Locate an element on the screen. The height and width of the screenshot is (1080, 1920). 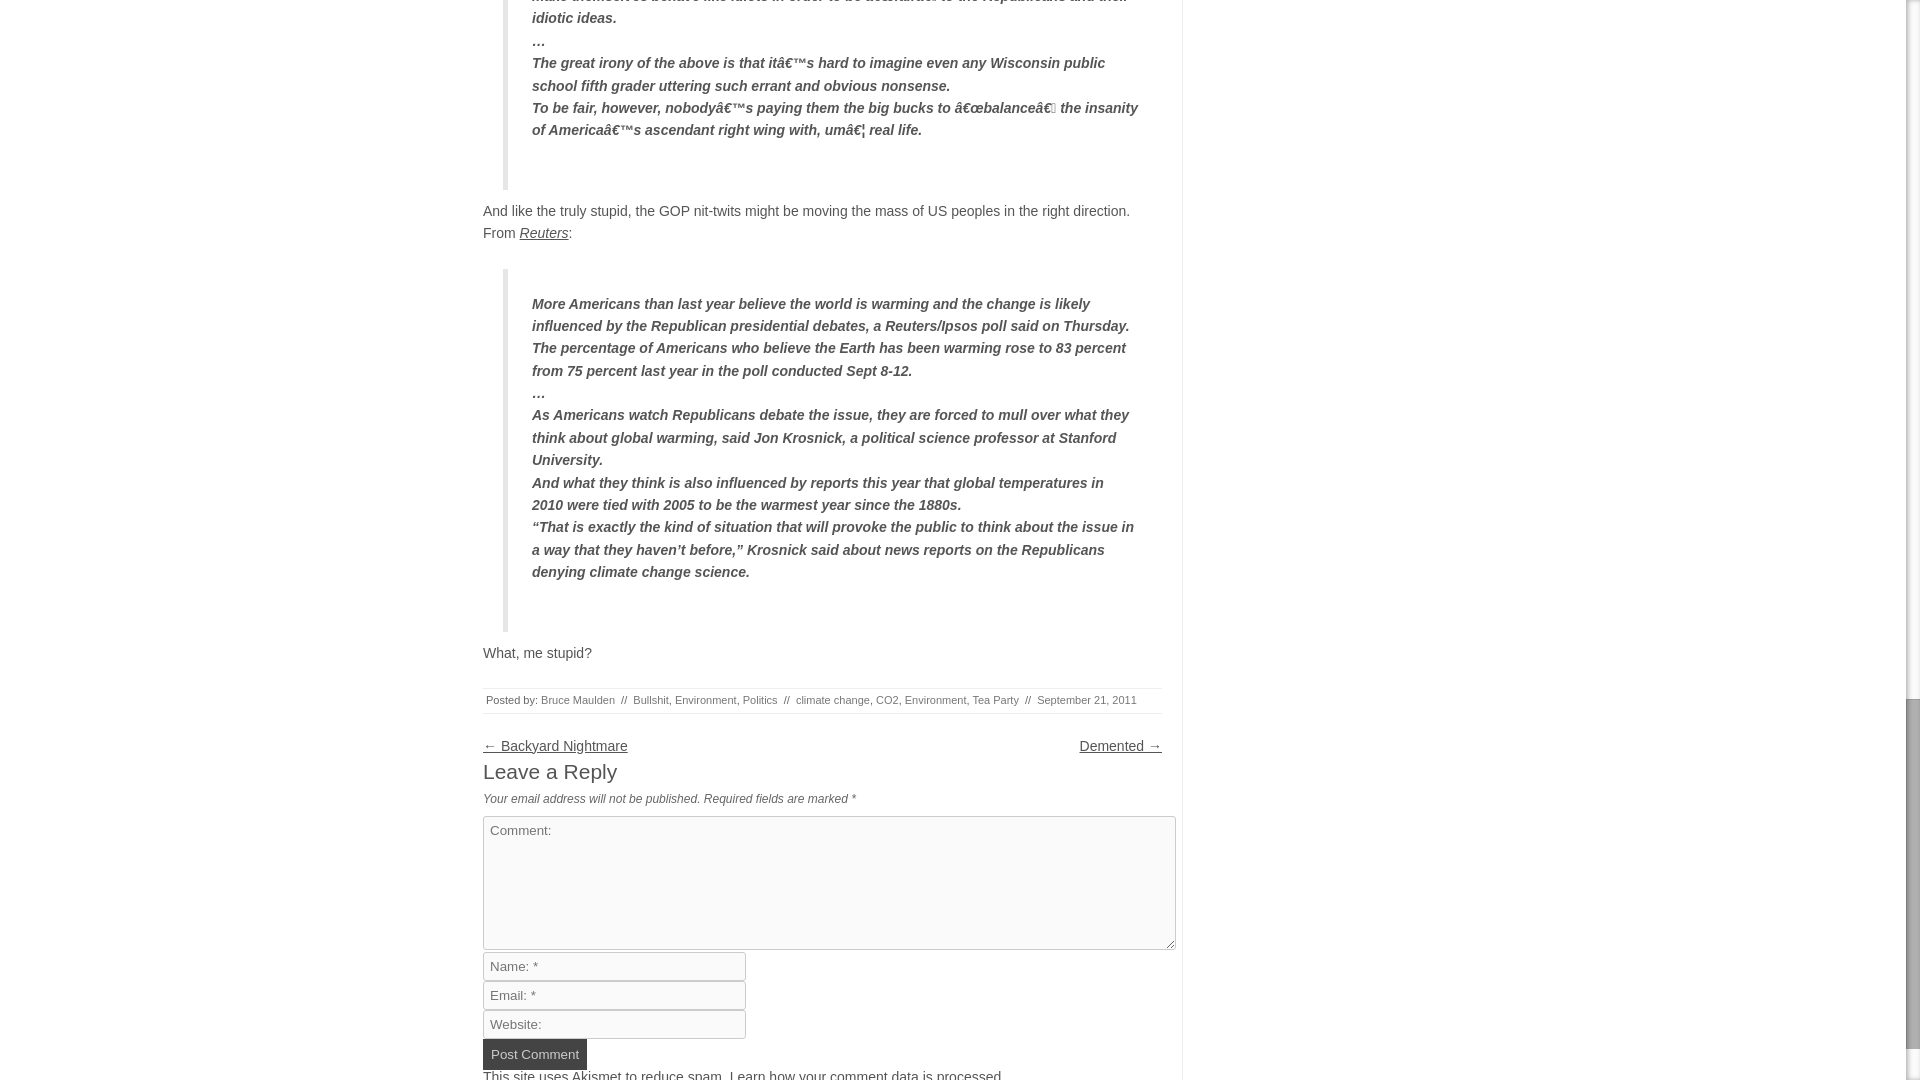
Reuters is located at coordinates (544, 232).